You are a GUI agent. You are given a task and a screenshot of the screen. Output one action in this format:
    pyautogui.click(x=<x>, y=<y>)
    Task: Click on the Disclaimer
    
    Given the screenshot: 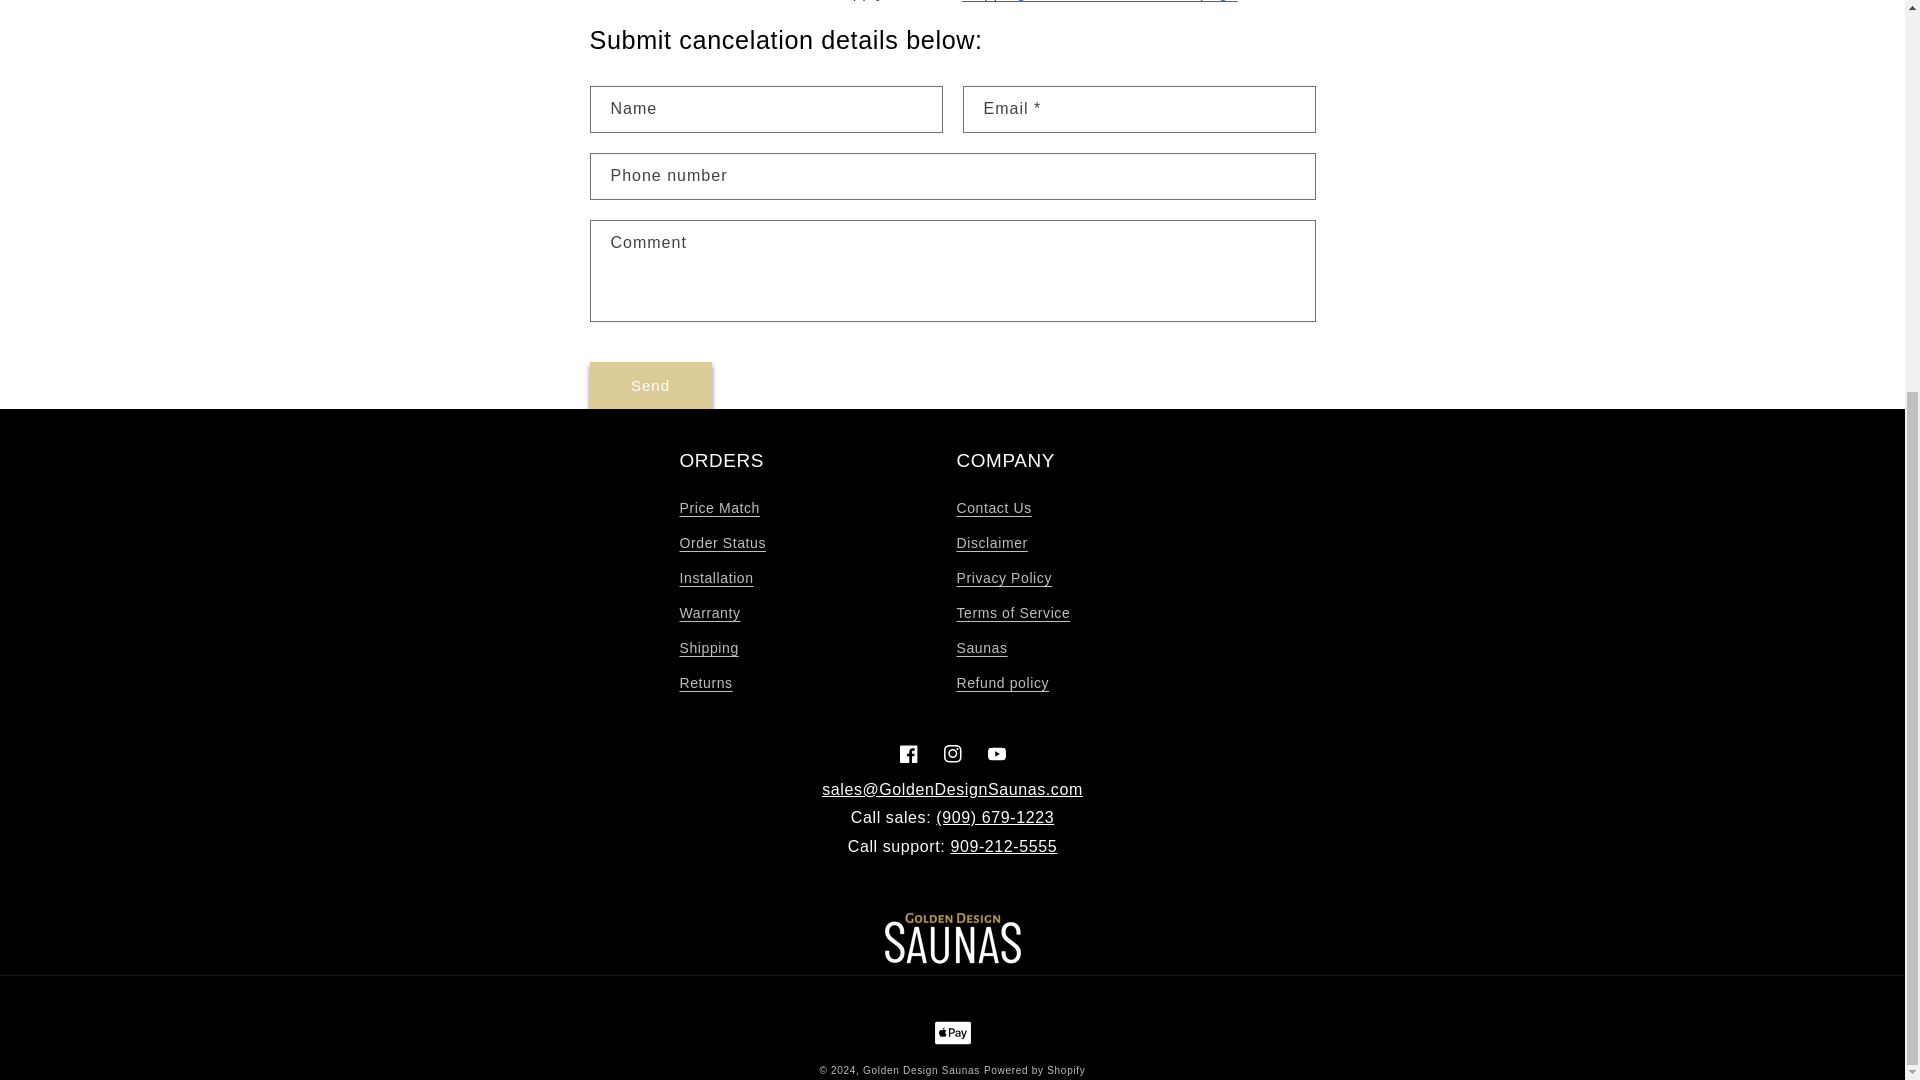 What is the action you would take?
    pyautogui.click(x=992, y=542)
    